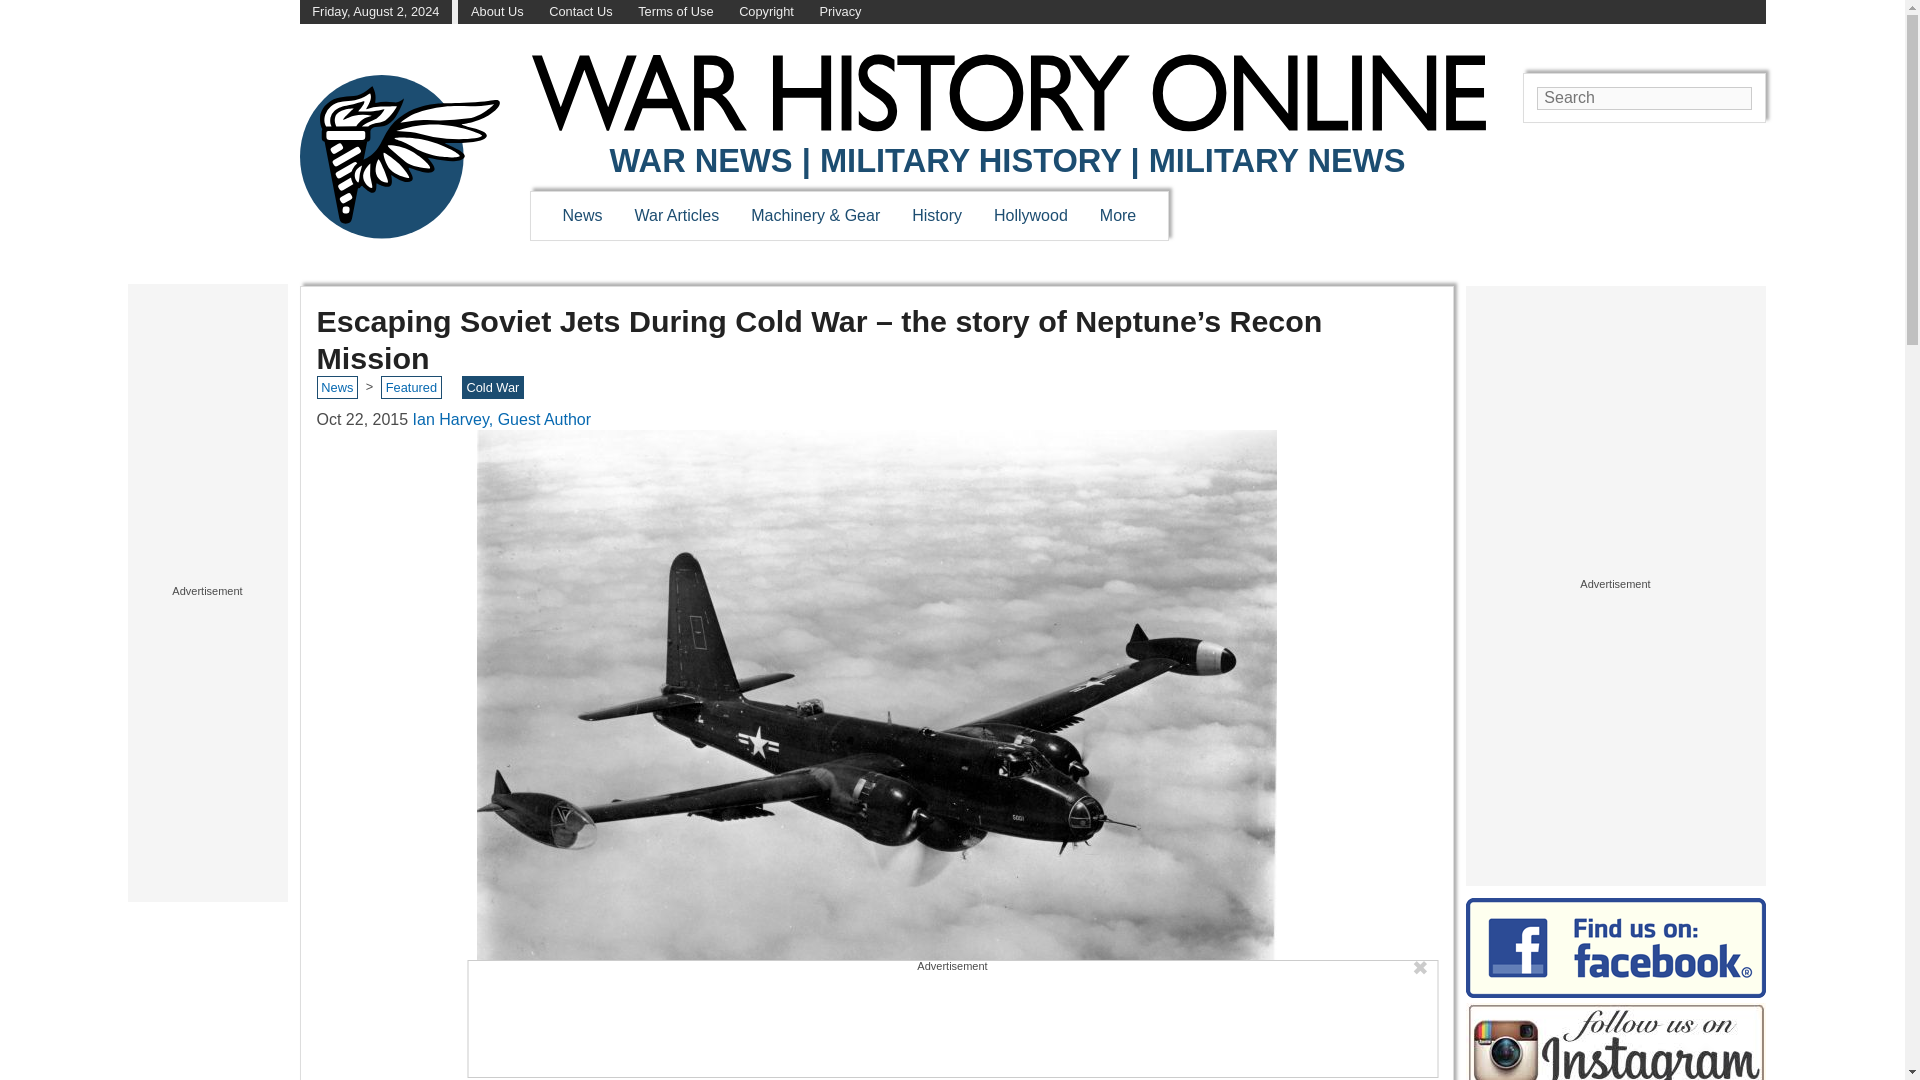  I want to click on Terms of Use, so click(674, 12).